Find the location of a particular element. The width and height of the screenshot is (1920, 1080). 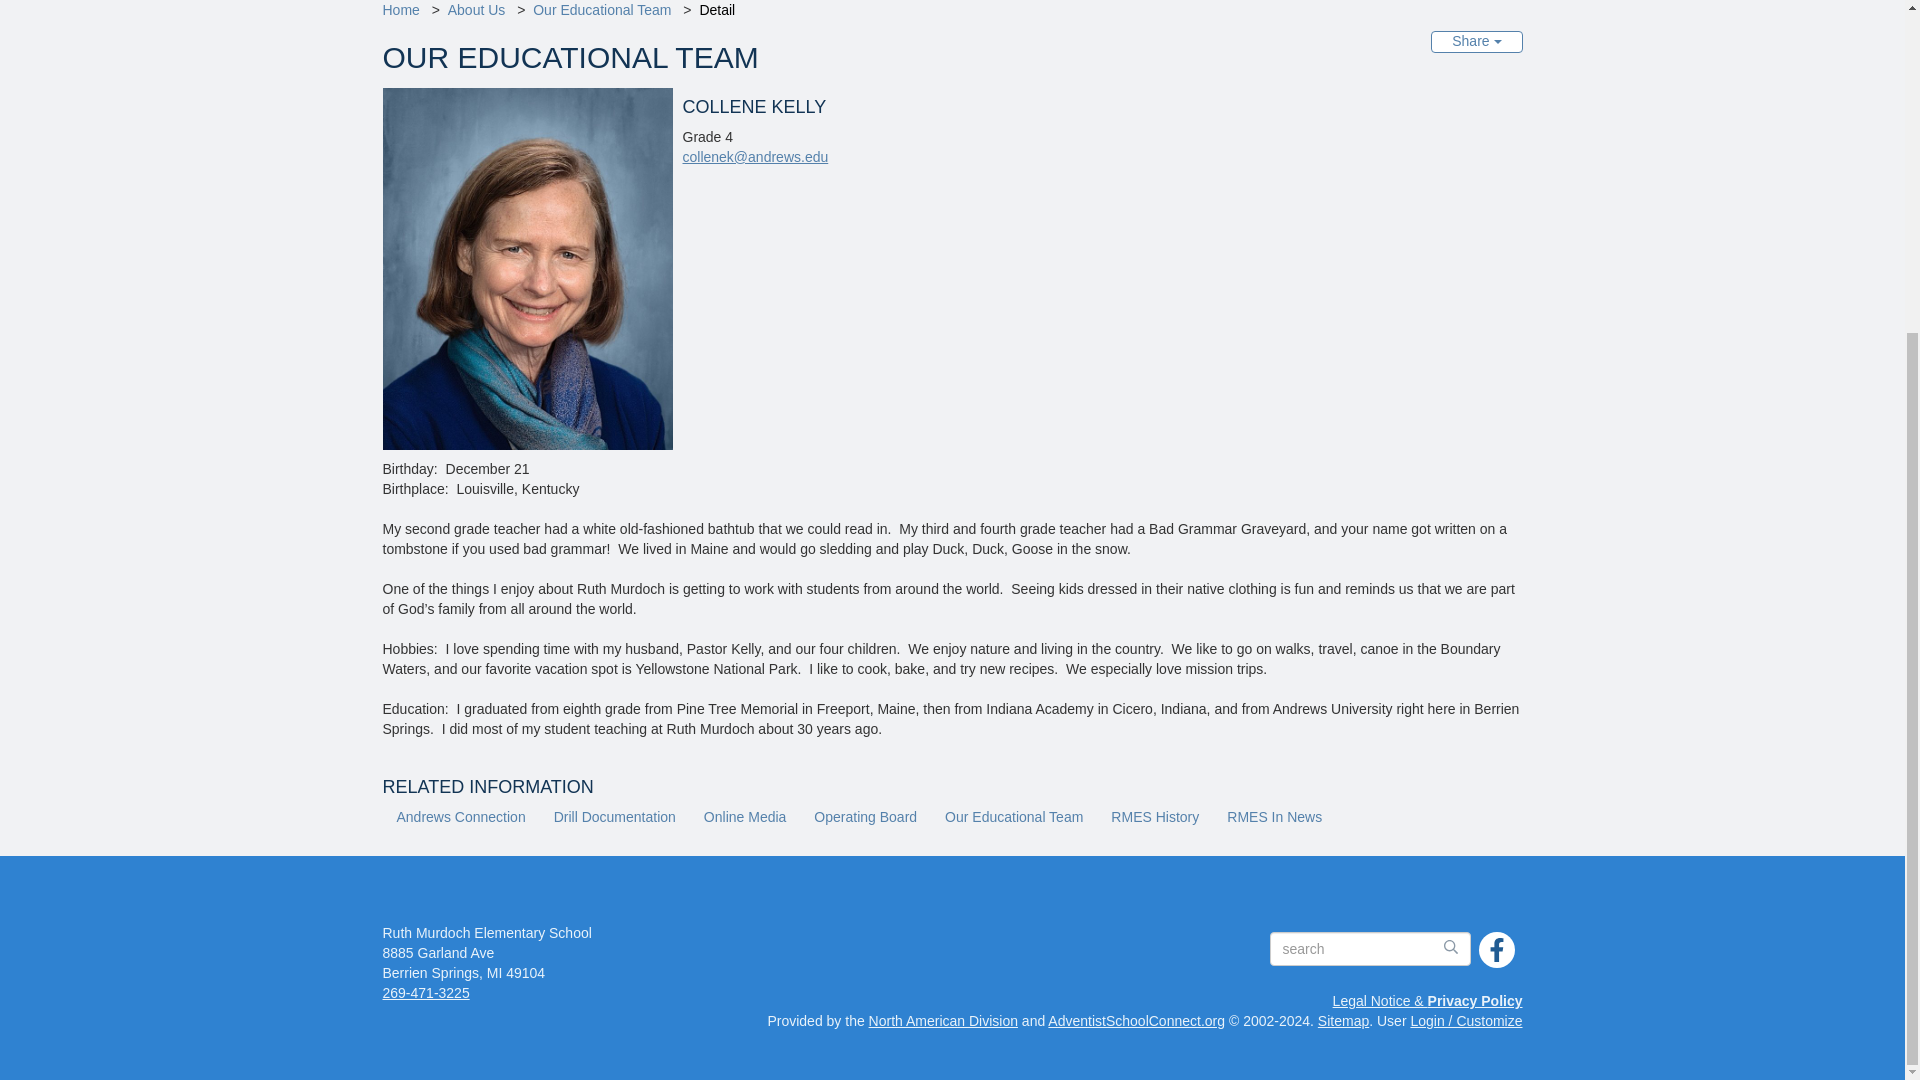

Detail is located at coordinates (716, 10).